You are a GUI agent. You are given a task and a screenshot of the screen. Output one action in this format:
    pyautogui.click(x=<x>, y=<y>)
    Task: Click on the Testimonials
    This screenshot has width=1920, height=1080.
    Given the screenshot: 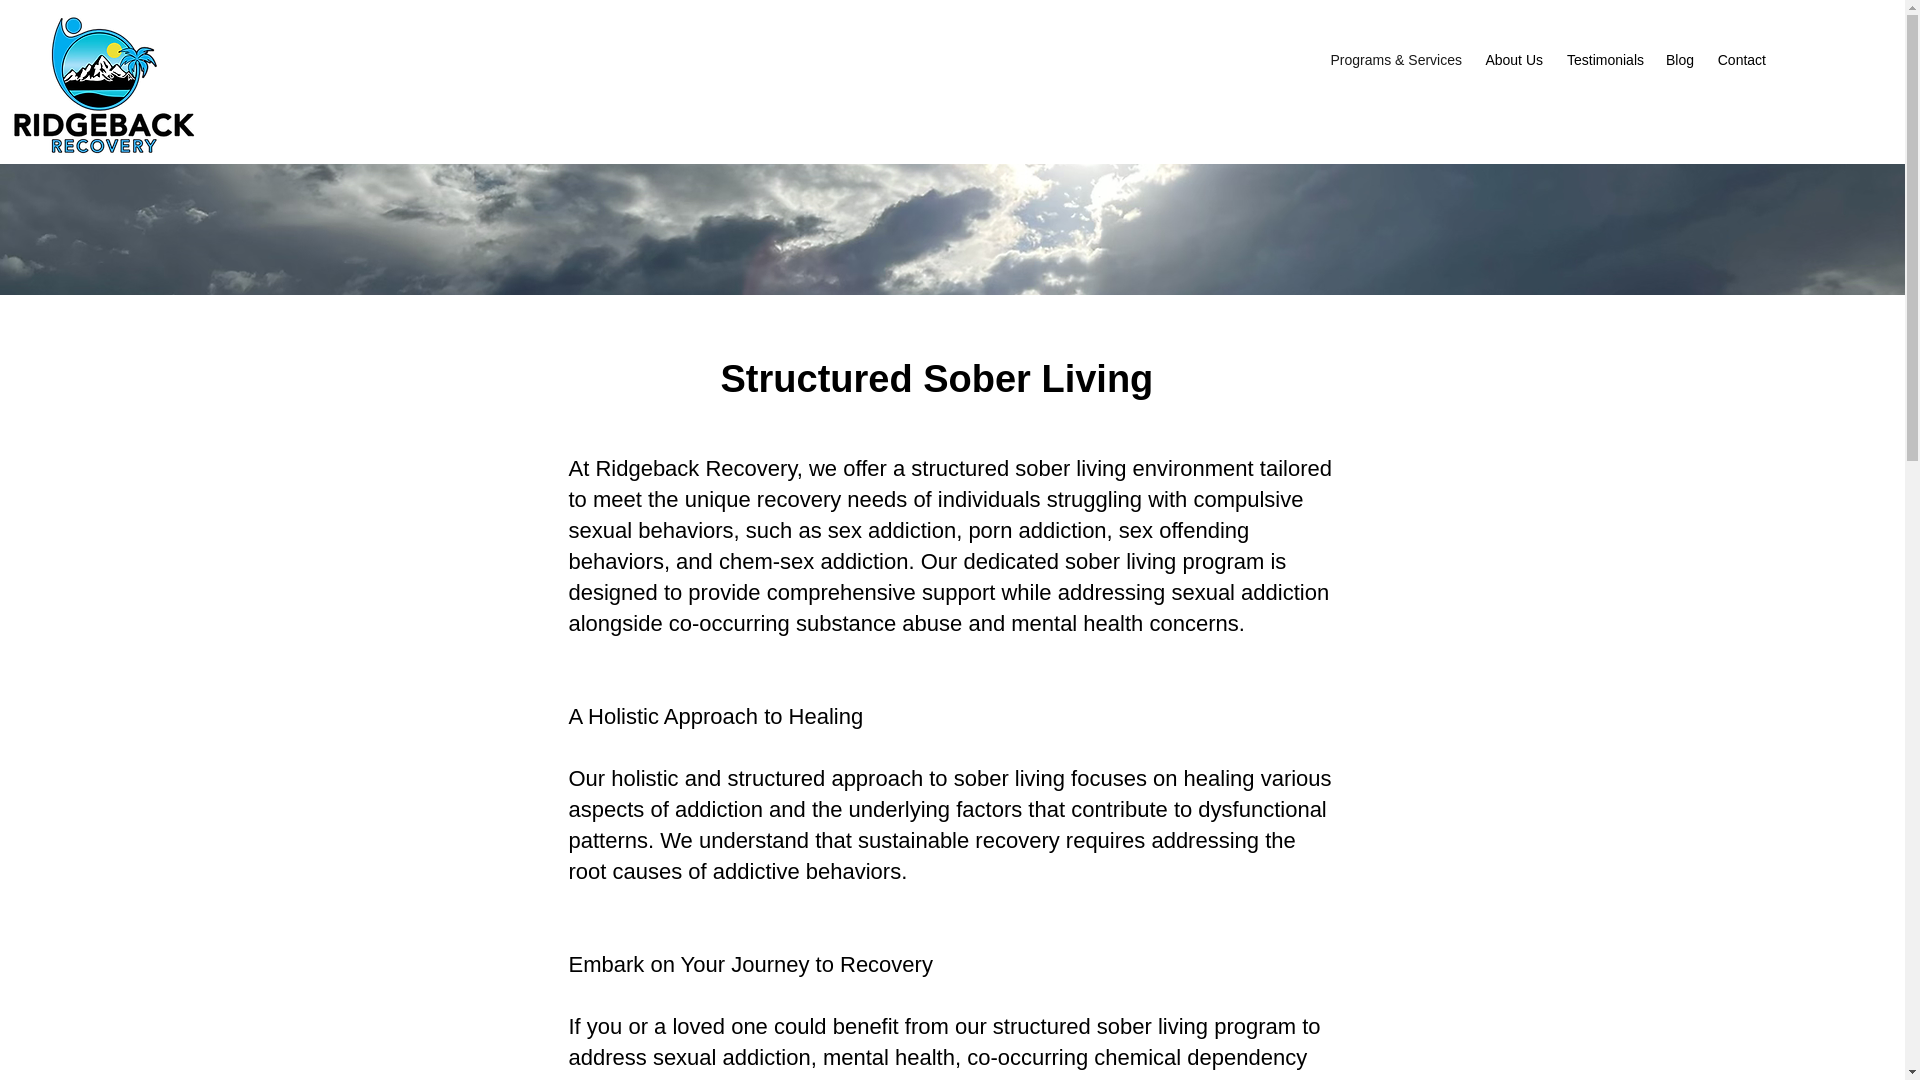 What is the action you would take?
    pyautogui.click(x=1603, y=60)
    